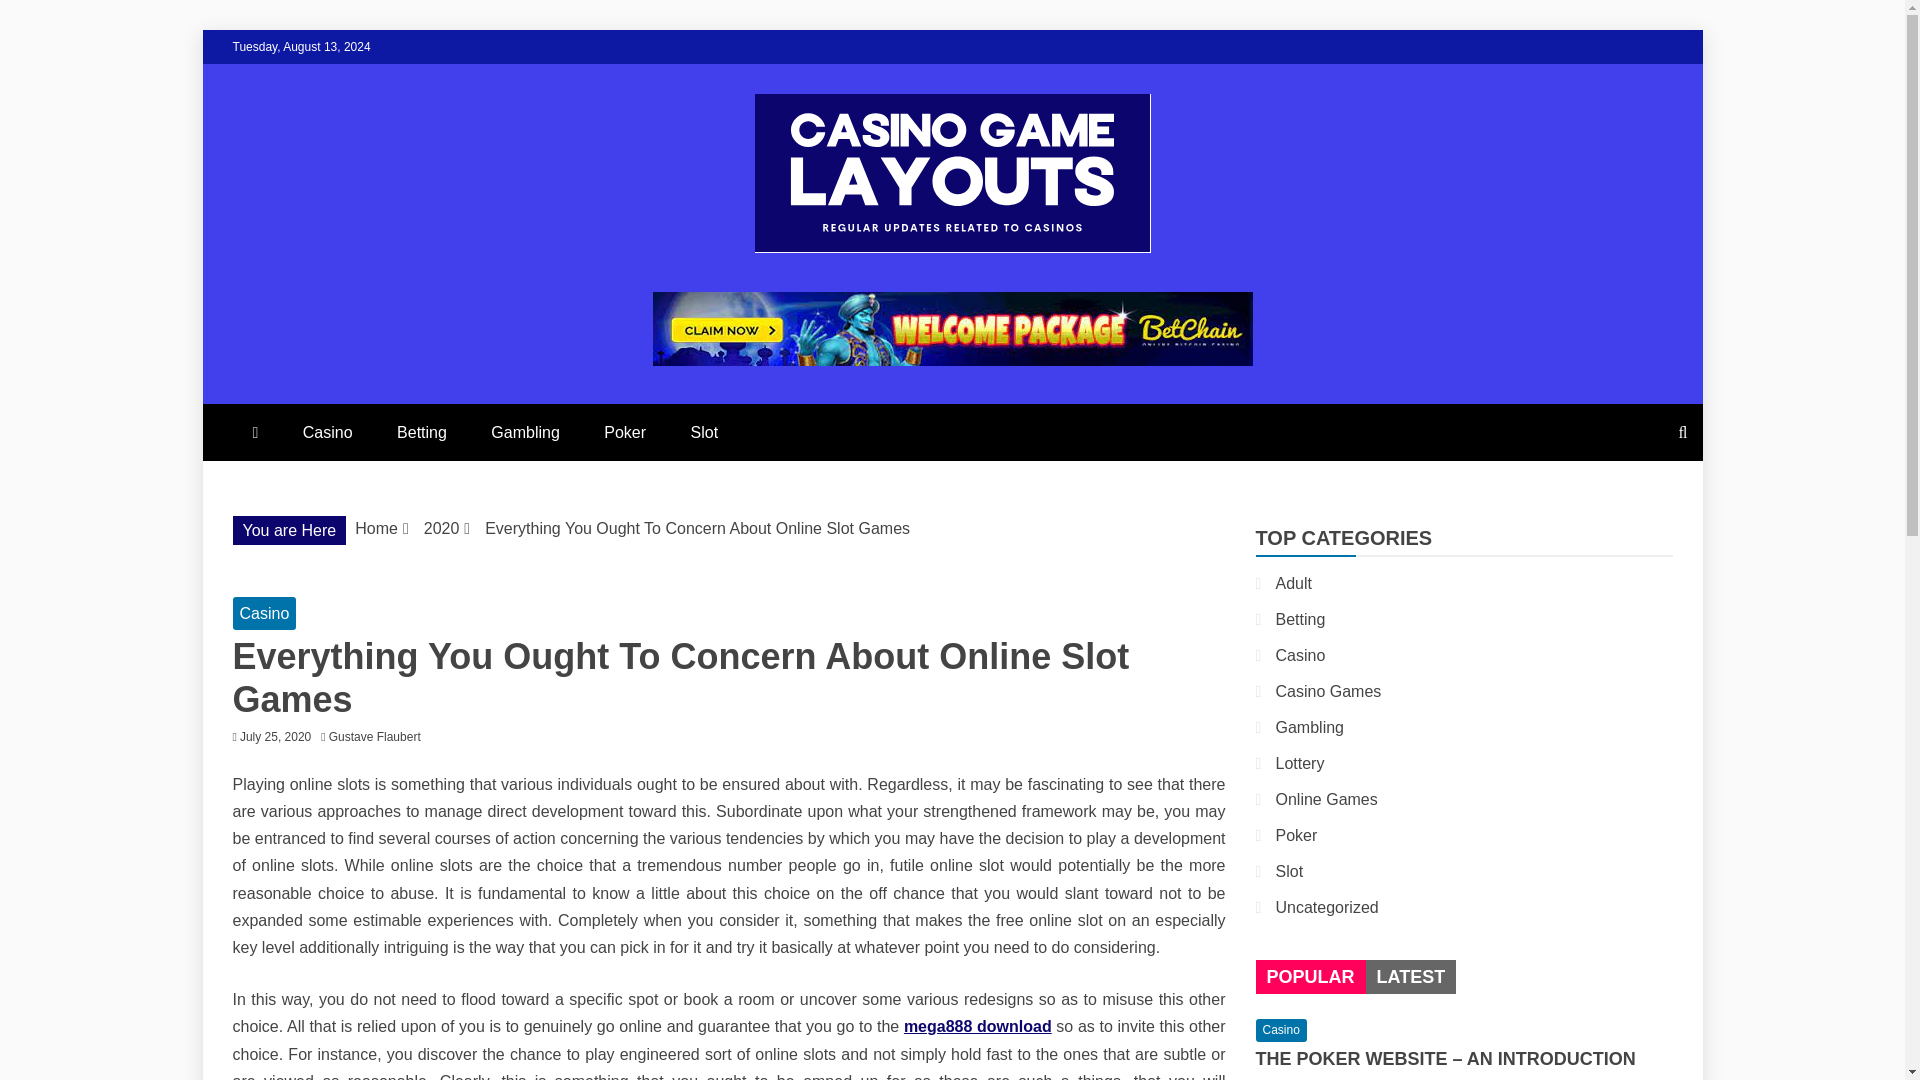  Describe the element at coordinates (624, 432) in the screenshot. I see `Poker` at that location.